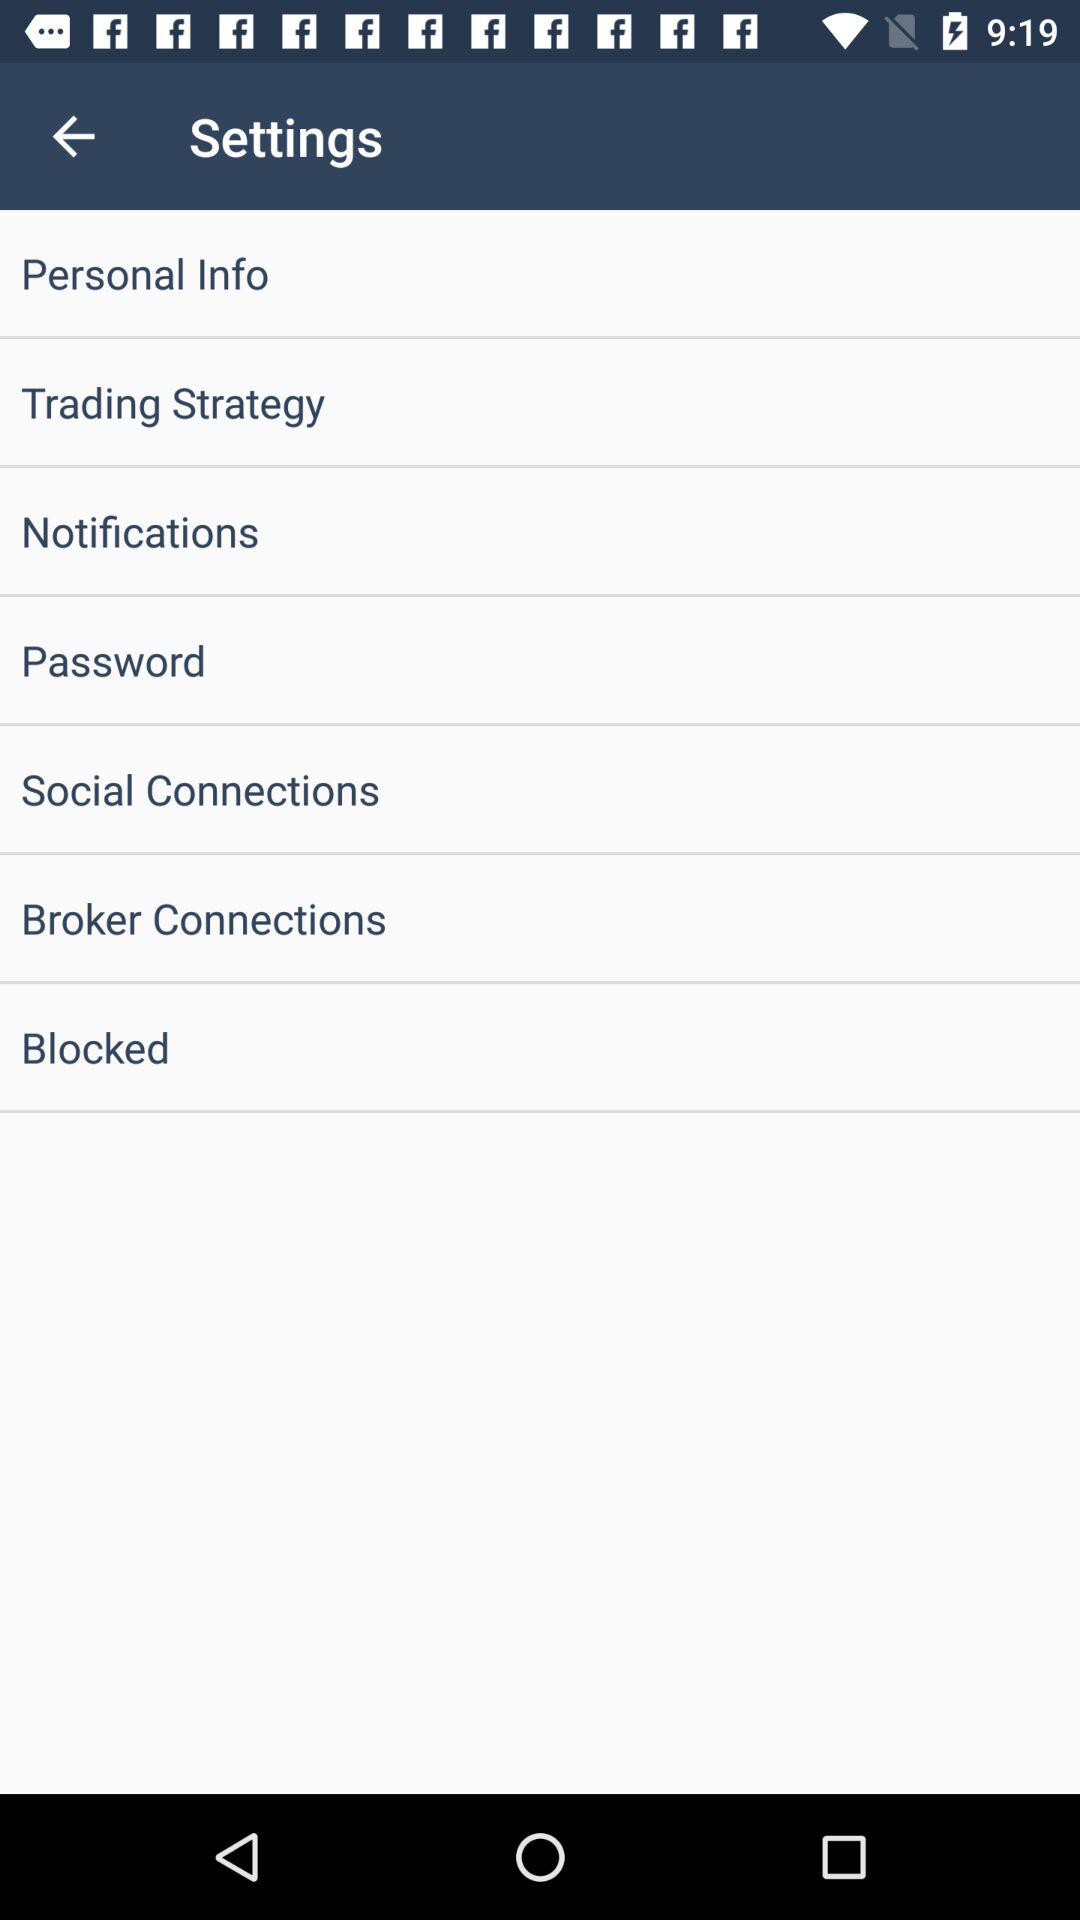 The image size is (1080, 1920). I want to click on press broker connections, so click(540, 918).